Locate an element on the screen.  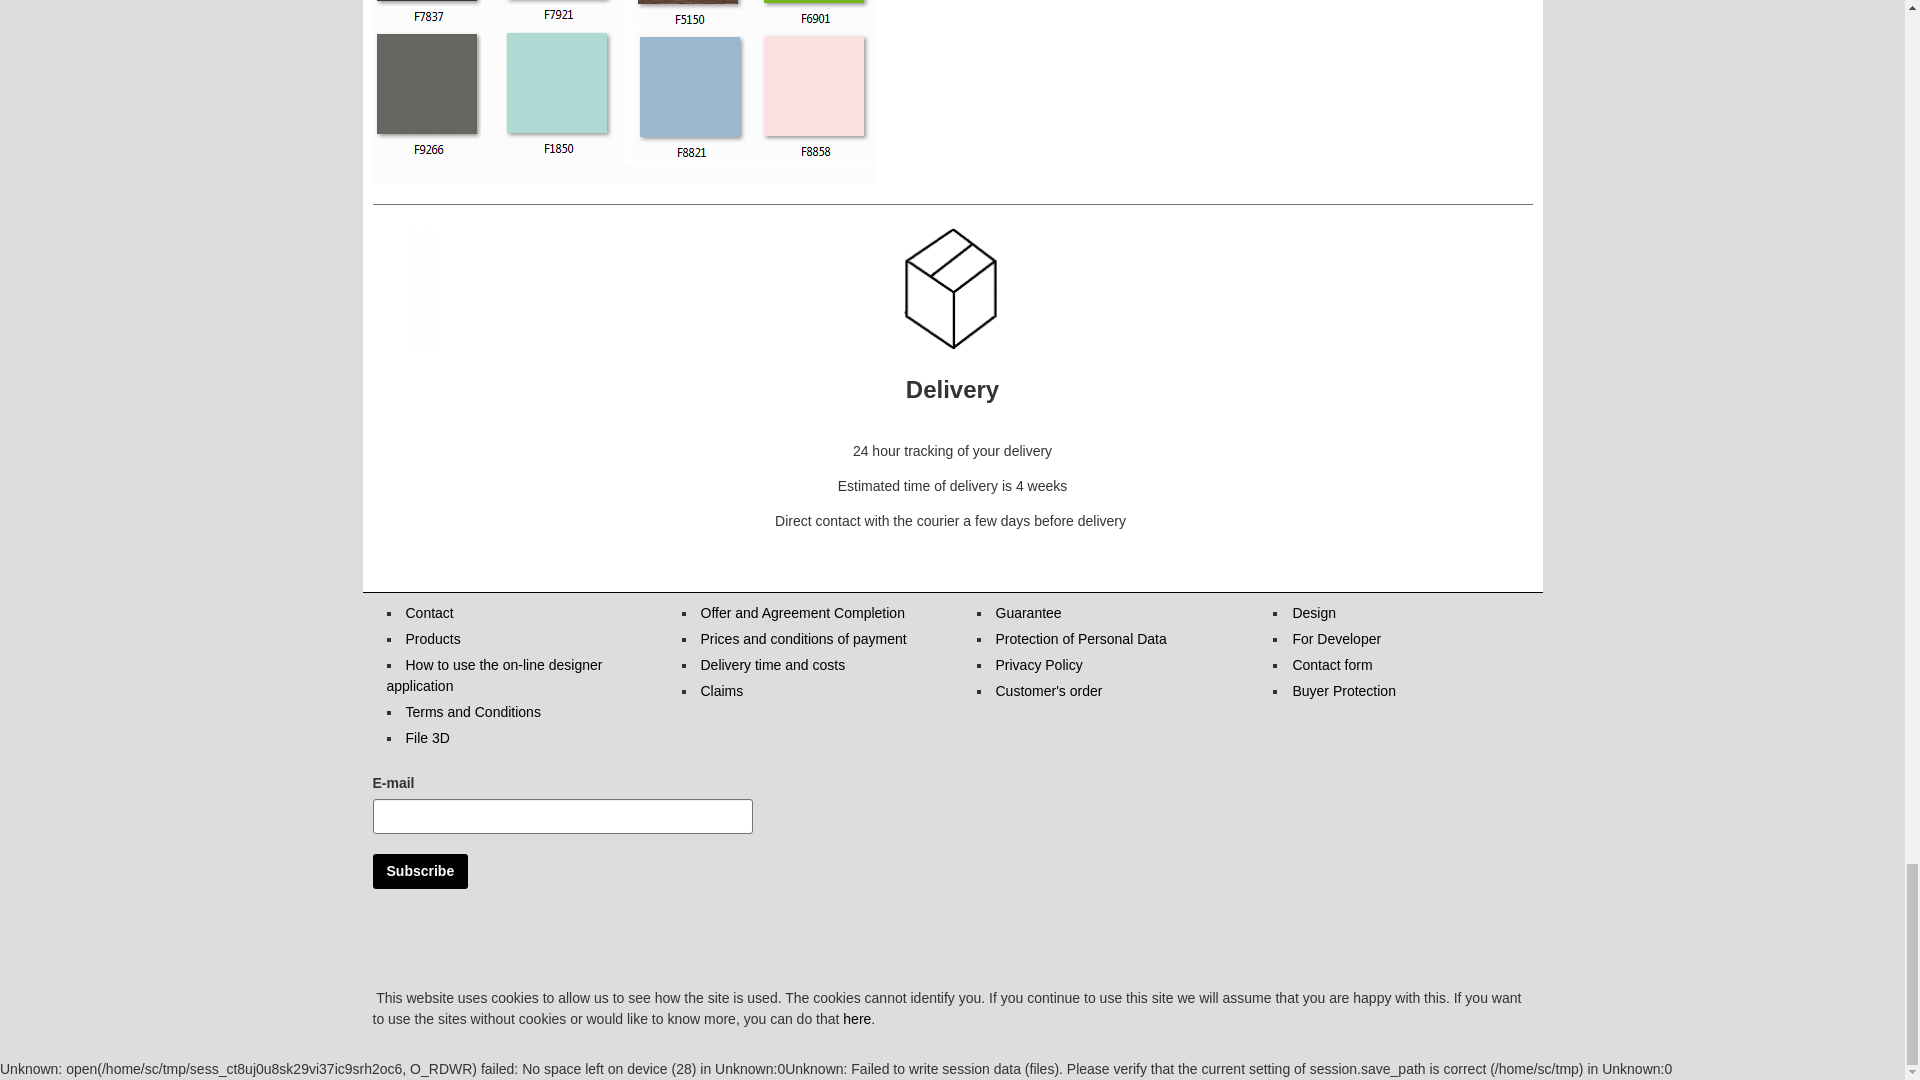
Offer and Agreement Completion is located at coordinates (802, 612).